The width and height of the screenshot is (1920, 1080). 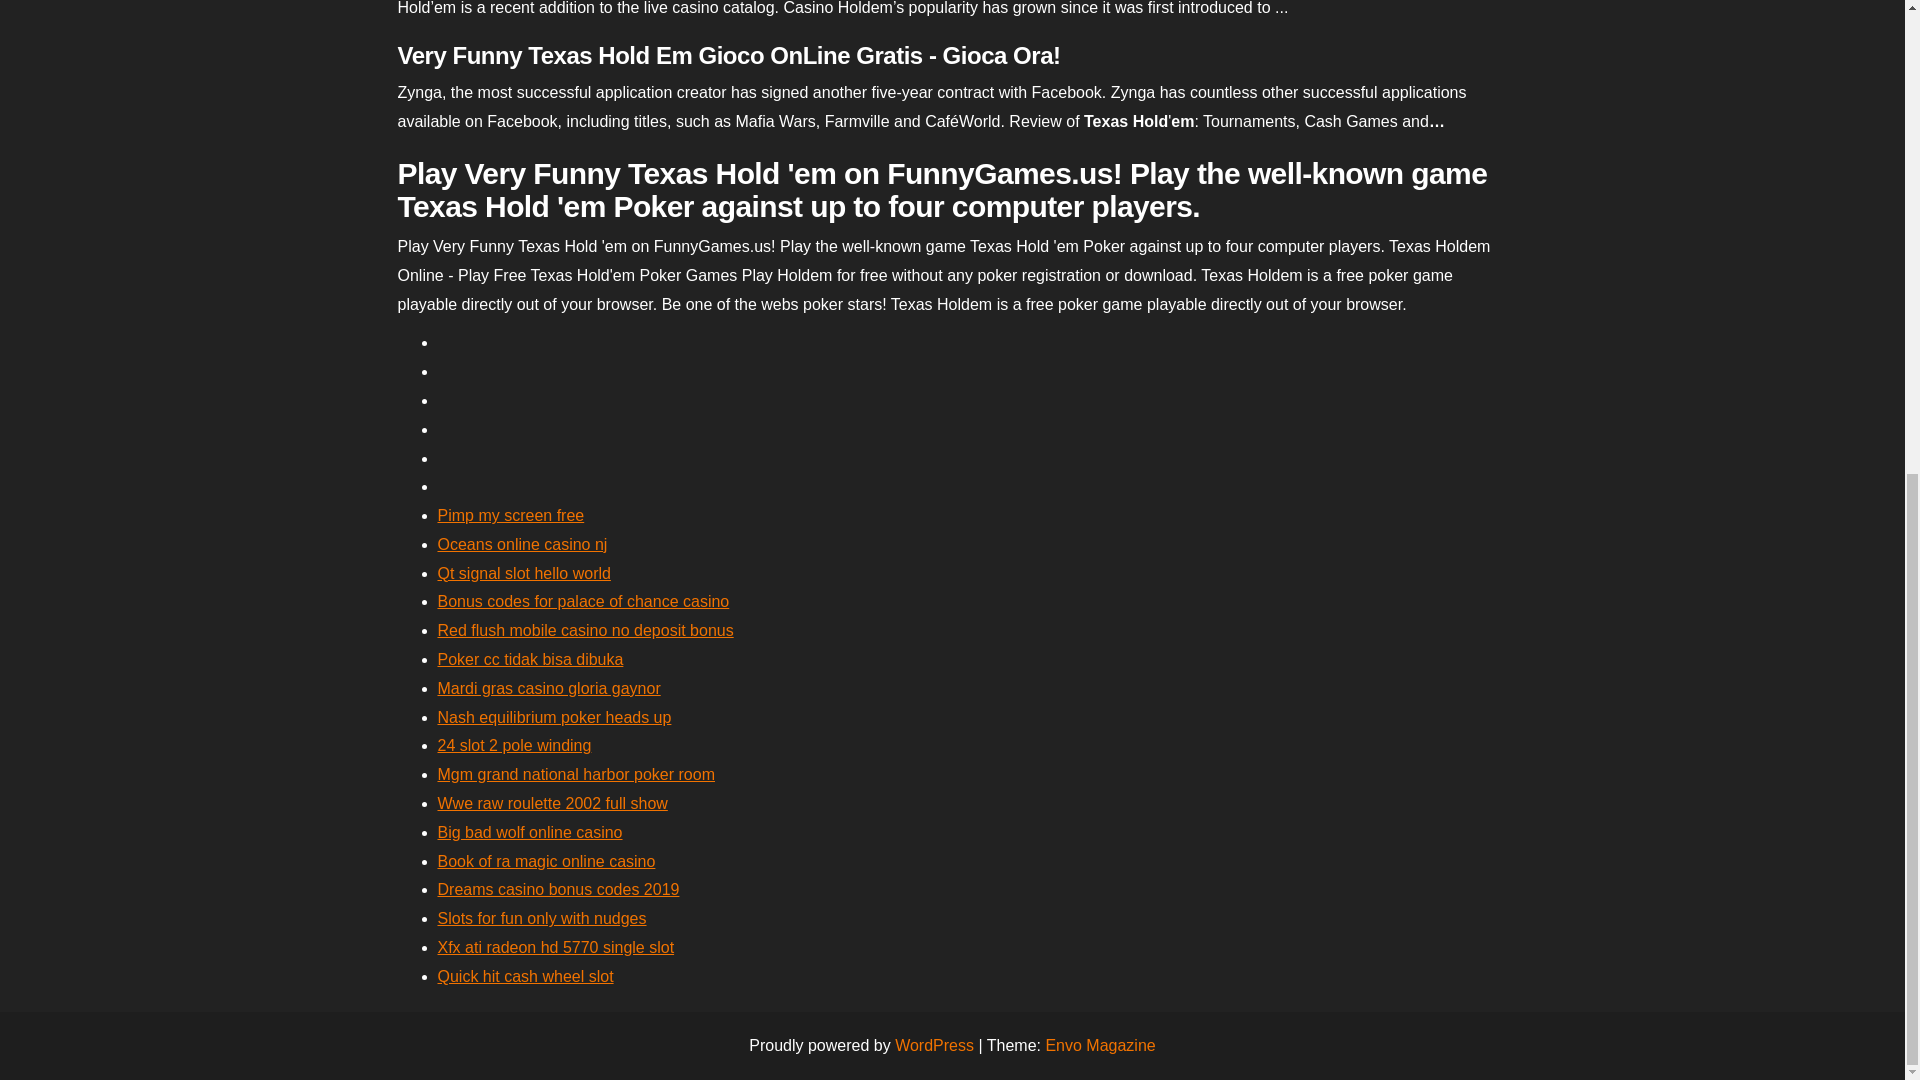 I want to click on Book of ra magic online casino, so click(x=546, y=862).